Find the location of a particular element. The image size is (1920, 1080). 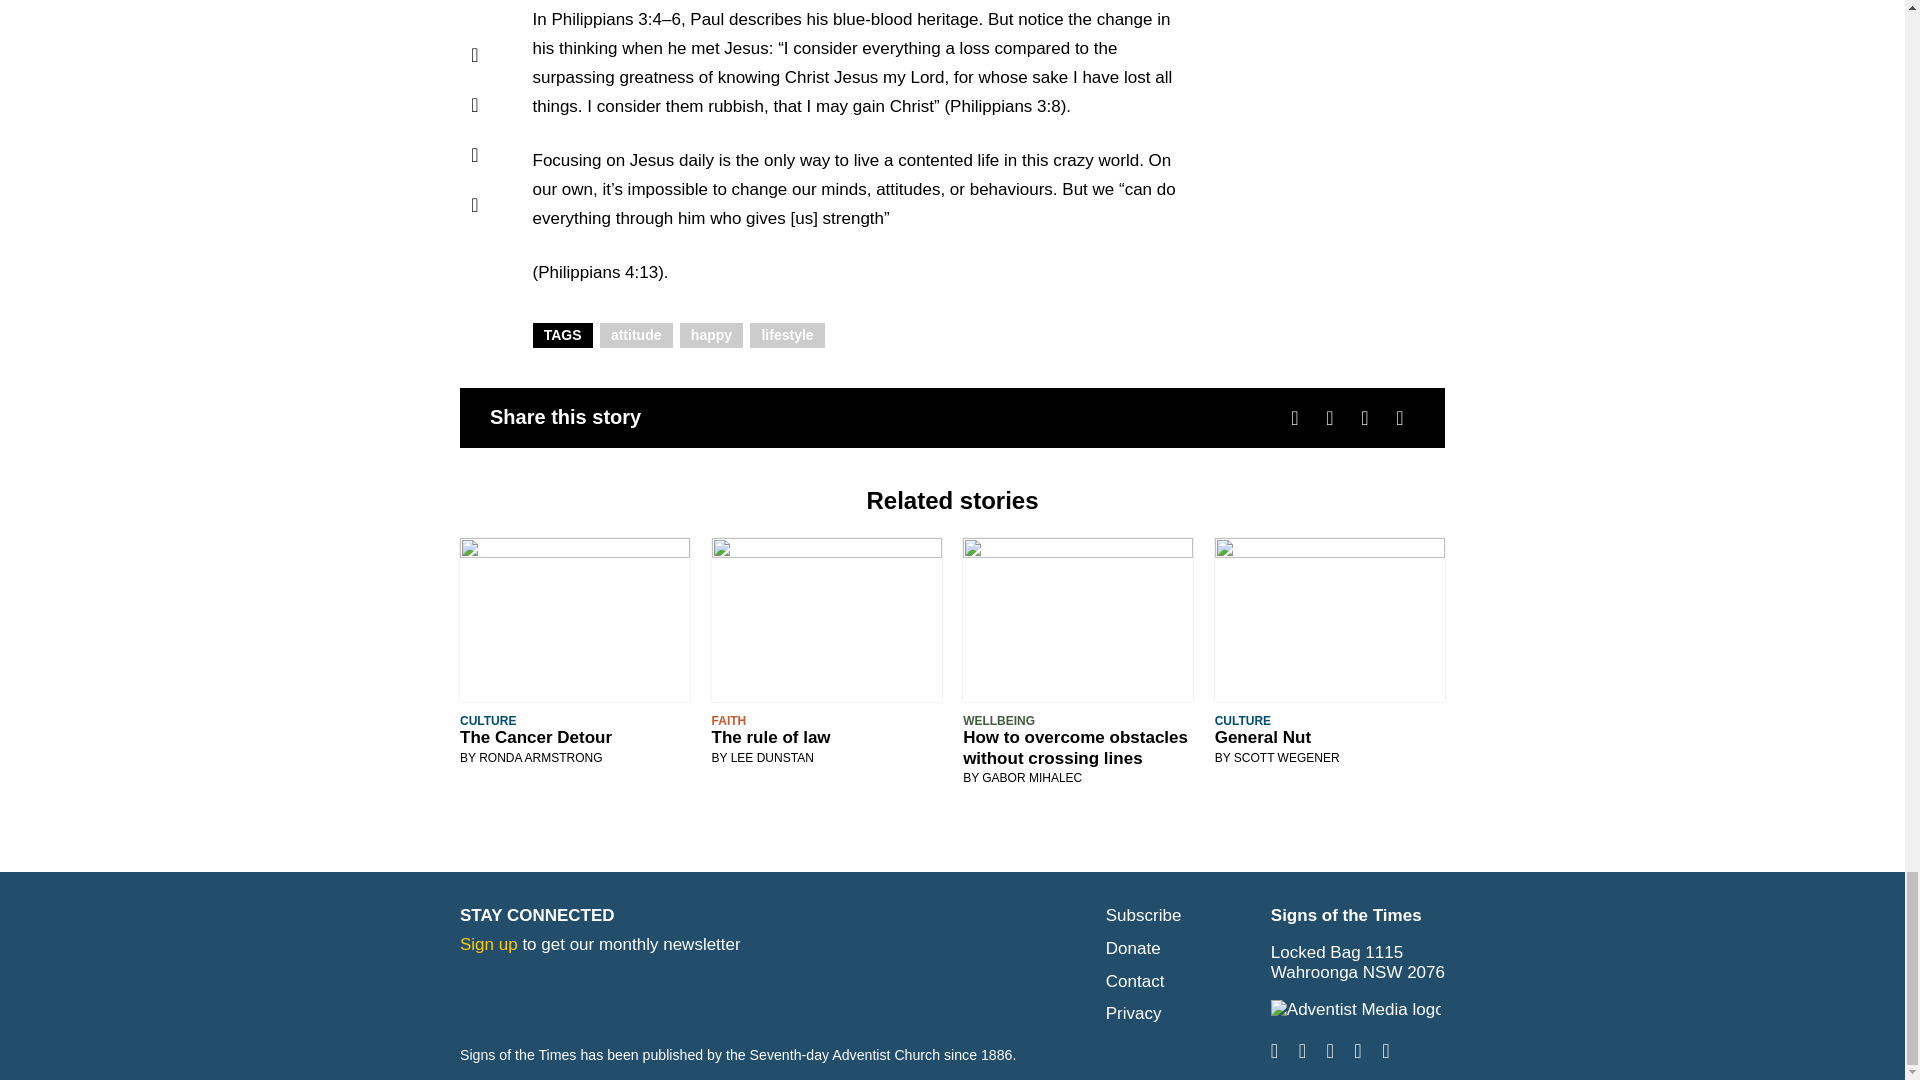

Share on Twitter is located at coordinates (1330, 416).